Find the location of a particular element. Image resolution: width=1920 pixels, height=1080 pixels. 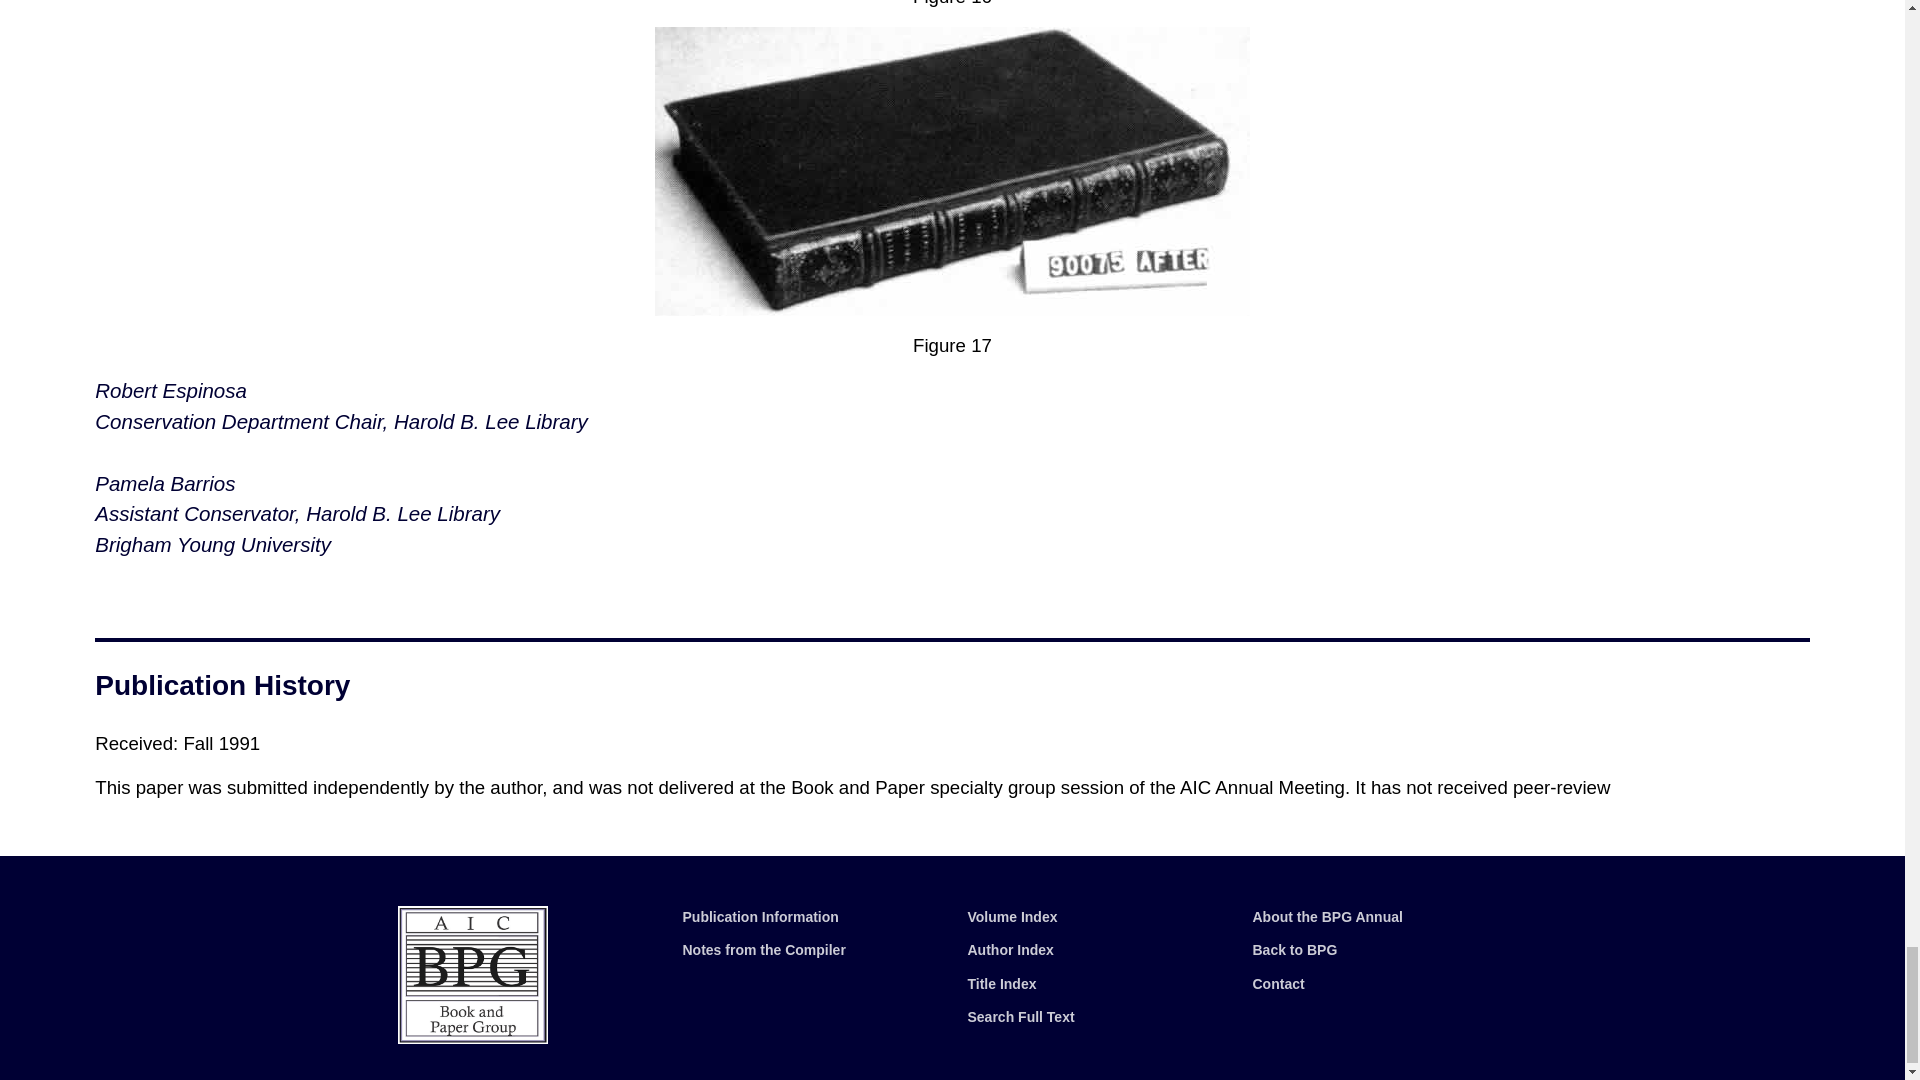

Contact is located at coordinates (1277, 984).